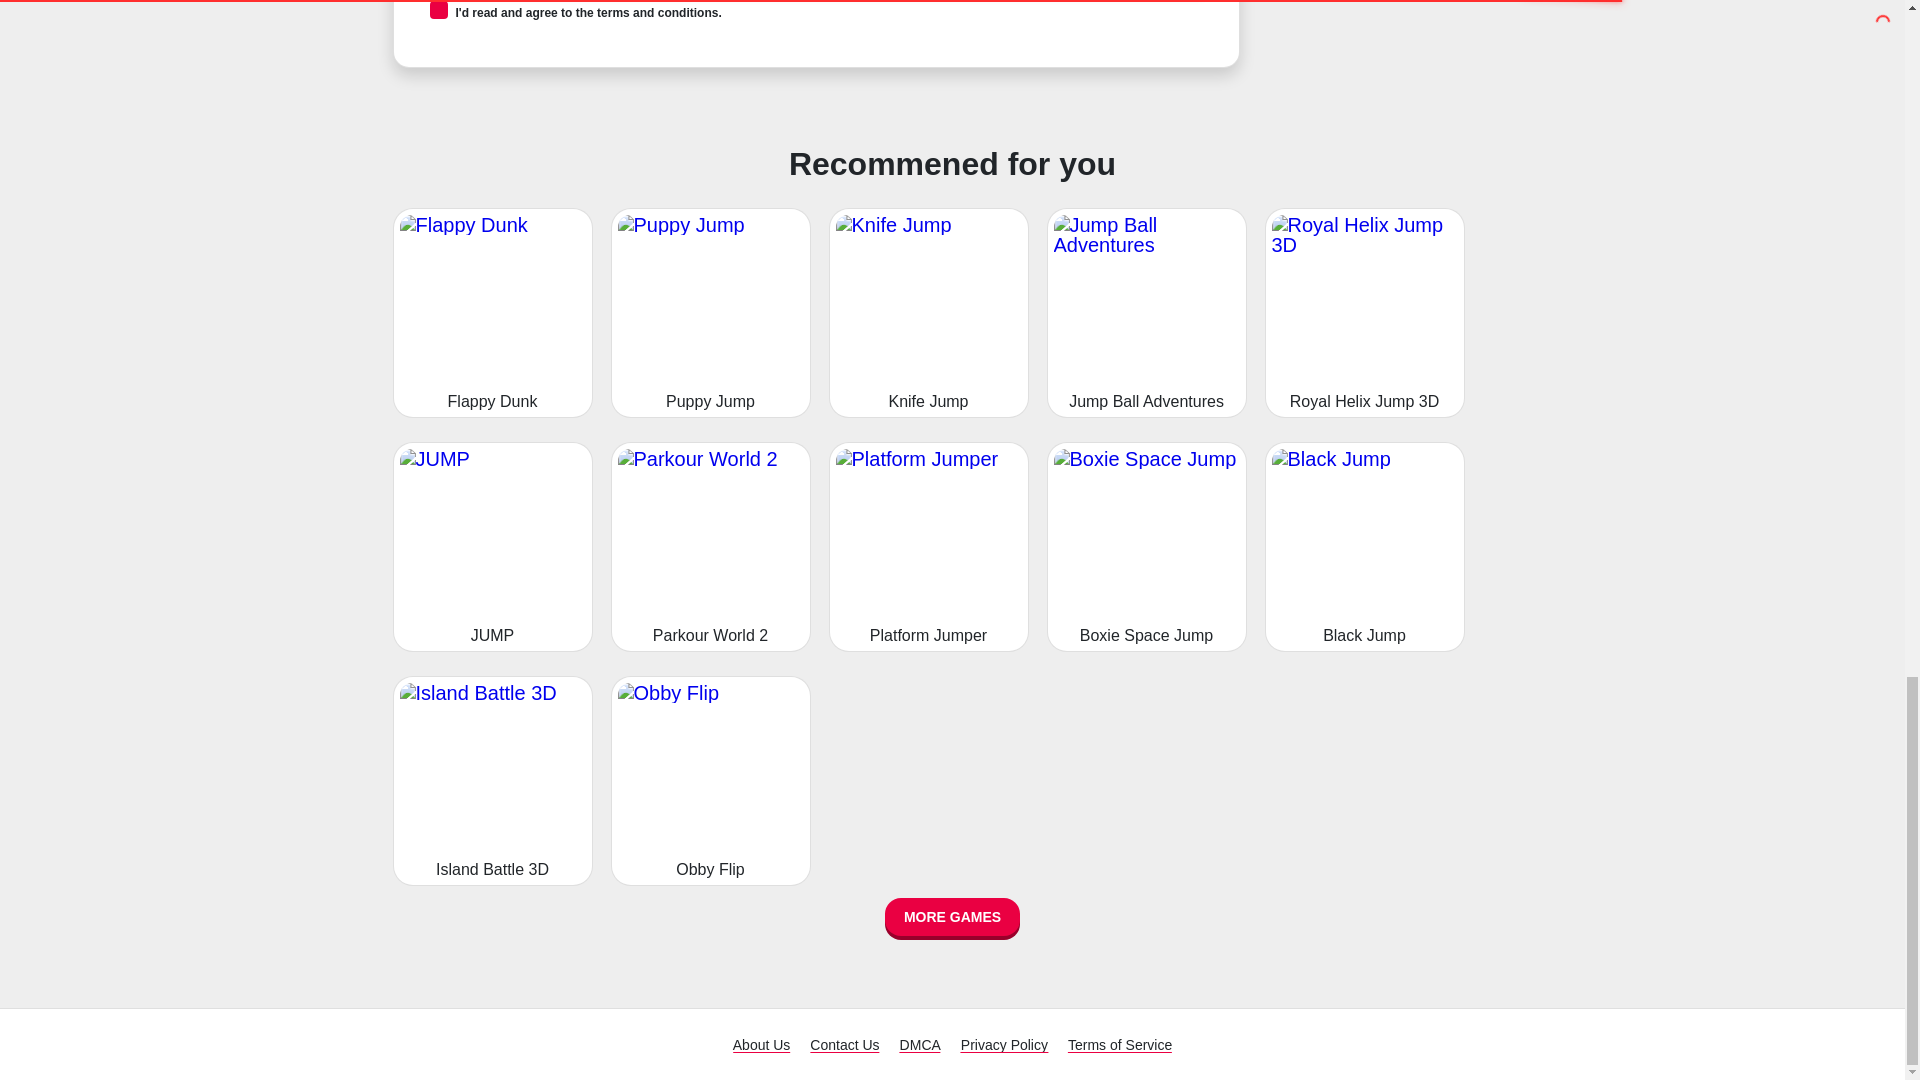 This screenshot has height=1080, width=1920. What do you see at coordinates (491, 312) in the screenshot?
I see `Flappy Dunk` at bounding box center [491, 312].